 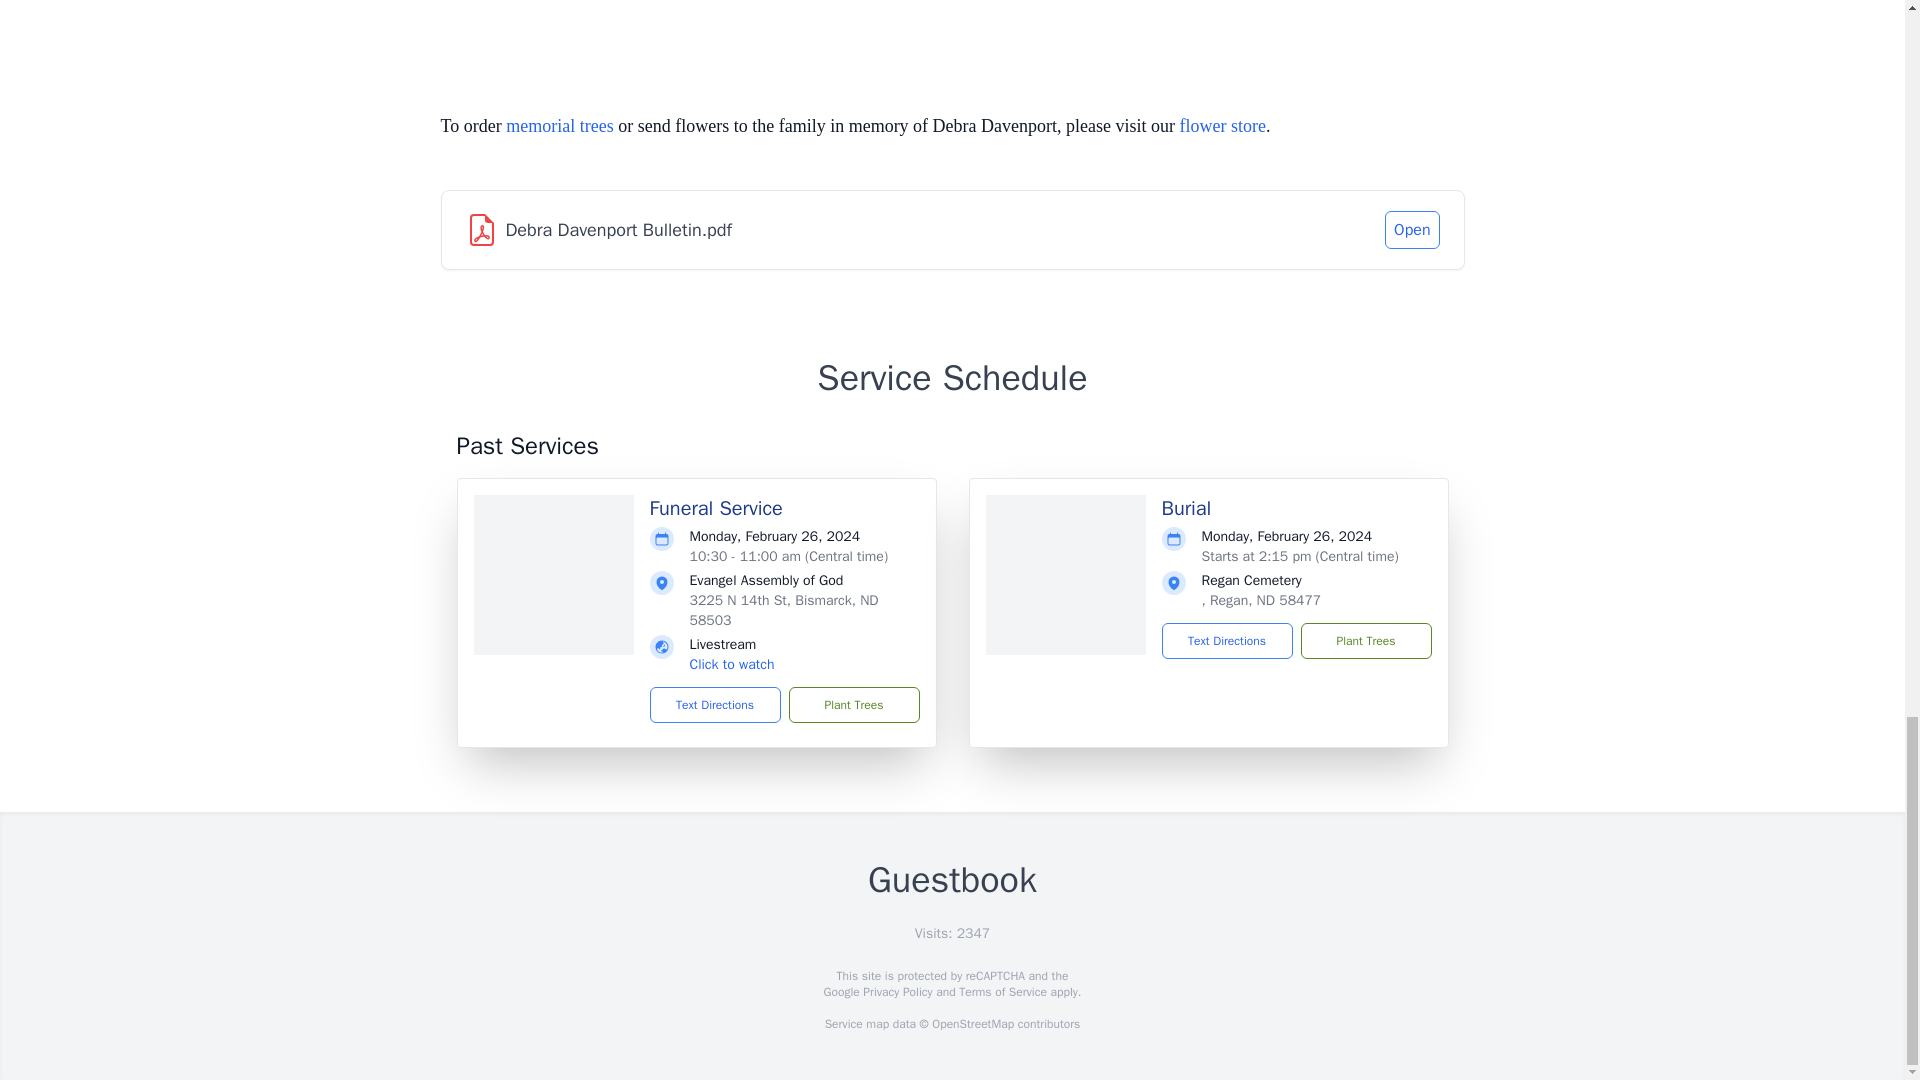 I want to click on Plant Trees, so click(x=853, y=704).